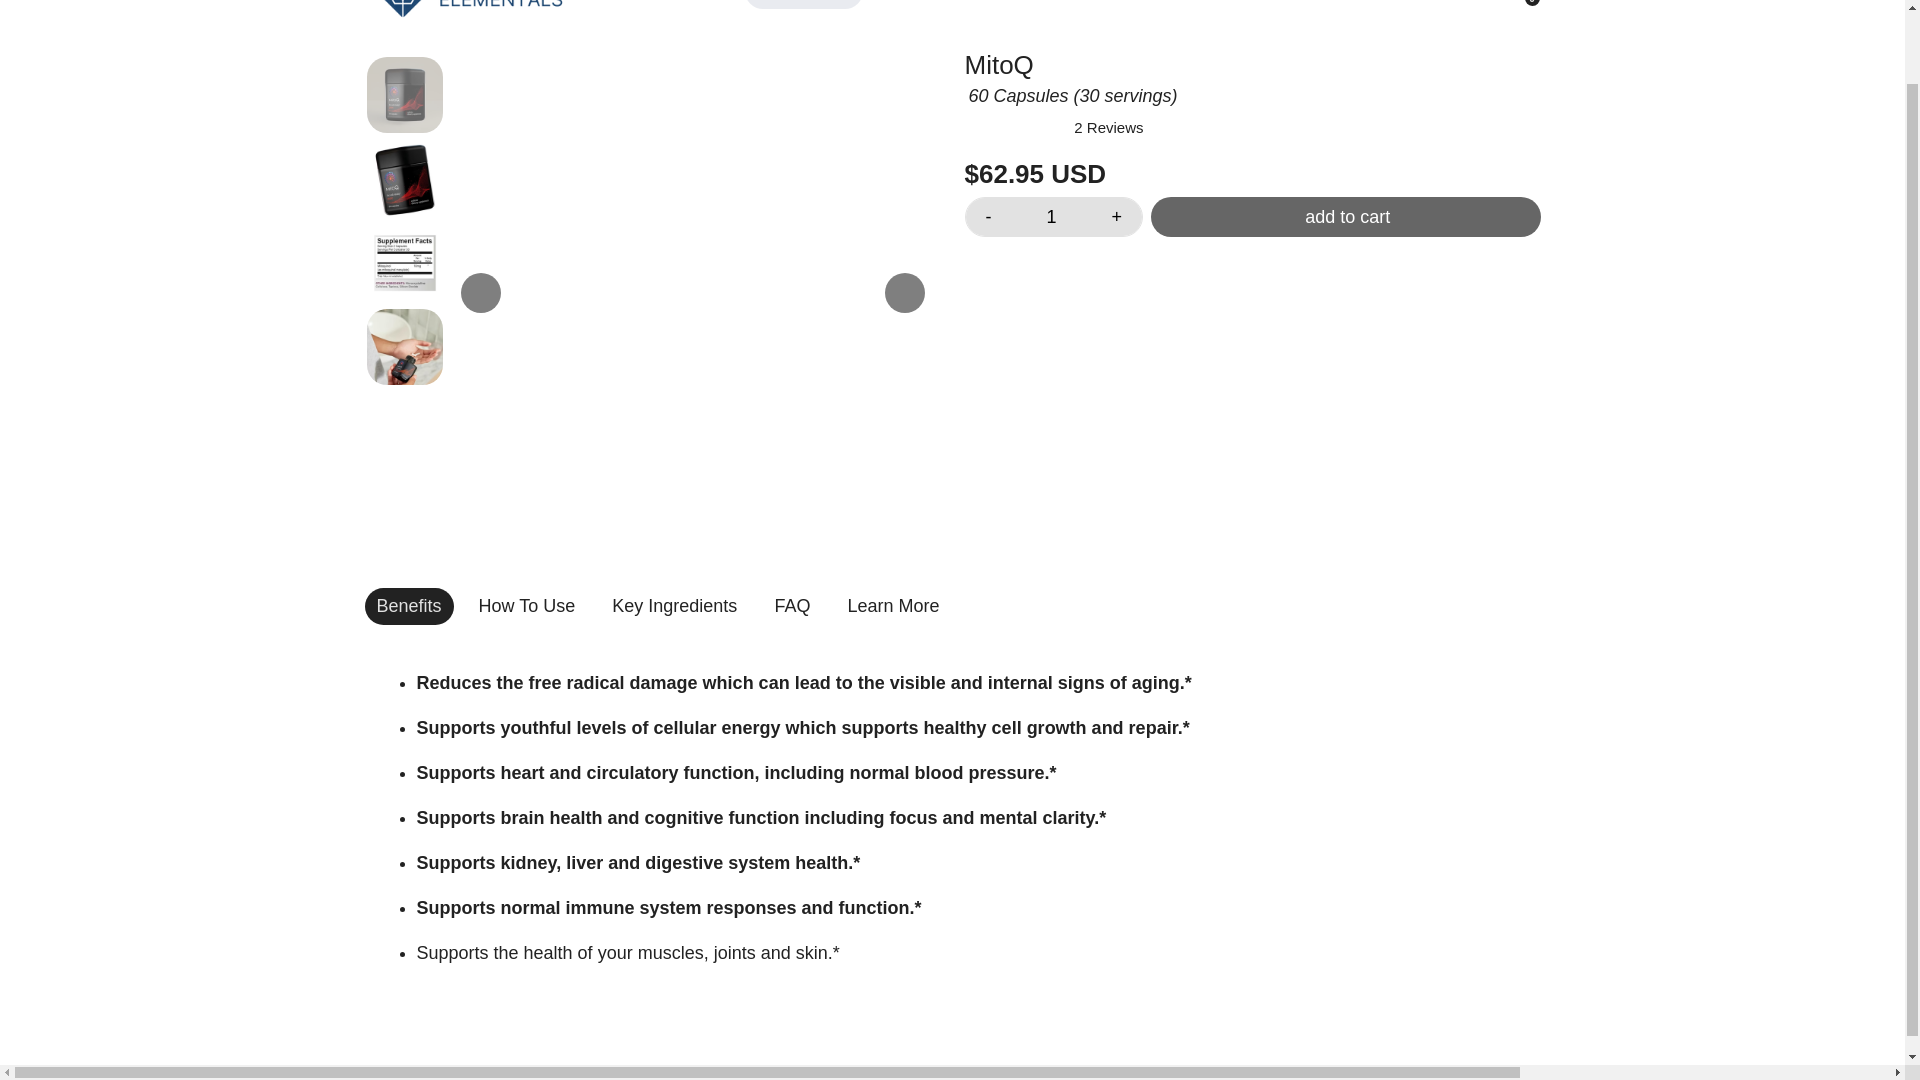 Image resolution: width=1920 pixels, height=1080 pixels. I want to click on Blog, so click(1006, 16).